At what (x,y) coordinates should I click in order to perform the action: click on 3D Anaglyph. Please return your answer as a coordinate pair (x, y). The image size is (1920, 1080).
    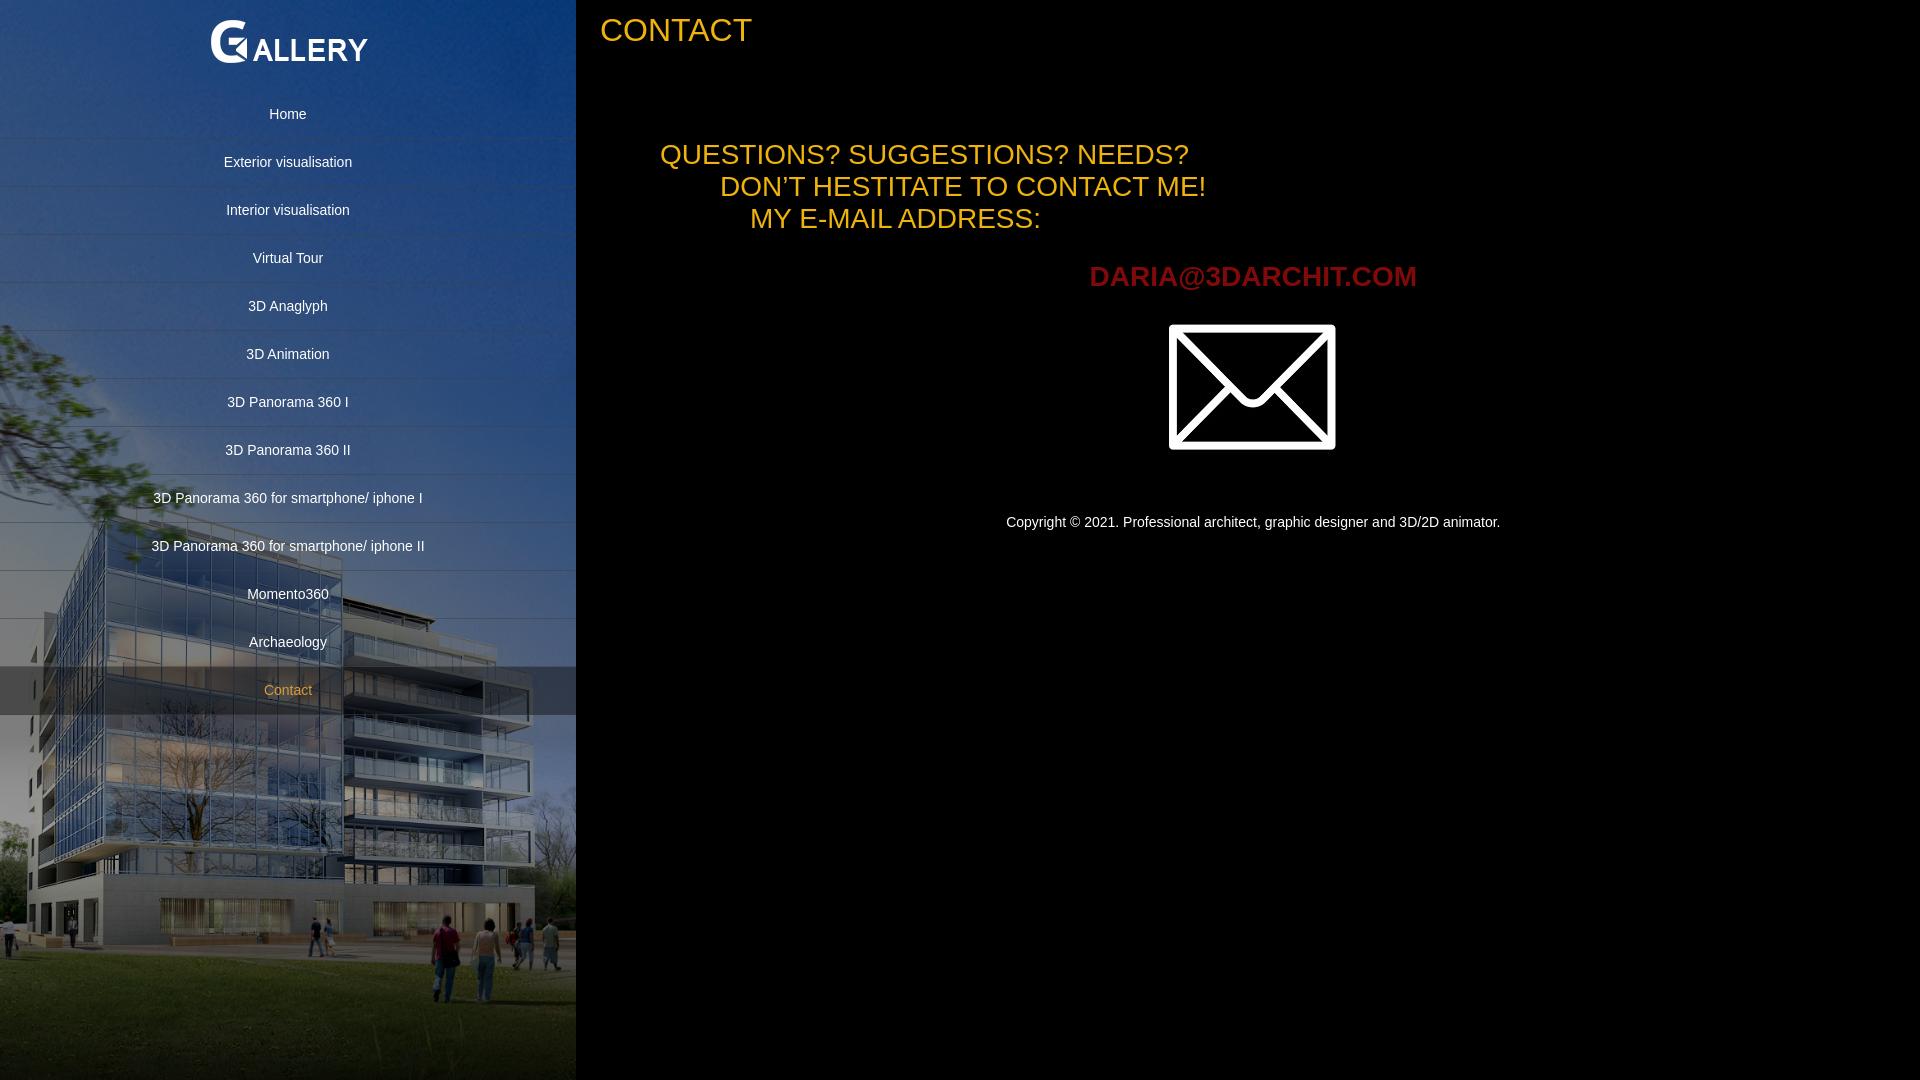
    Looking at the image, I should click on (288, 307).